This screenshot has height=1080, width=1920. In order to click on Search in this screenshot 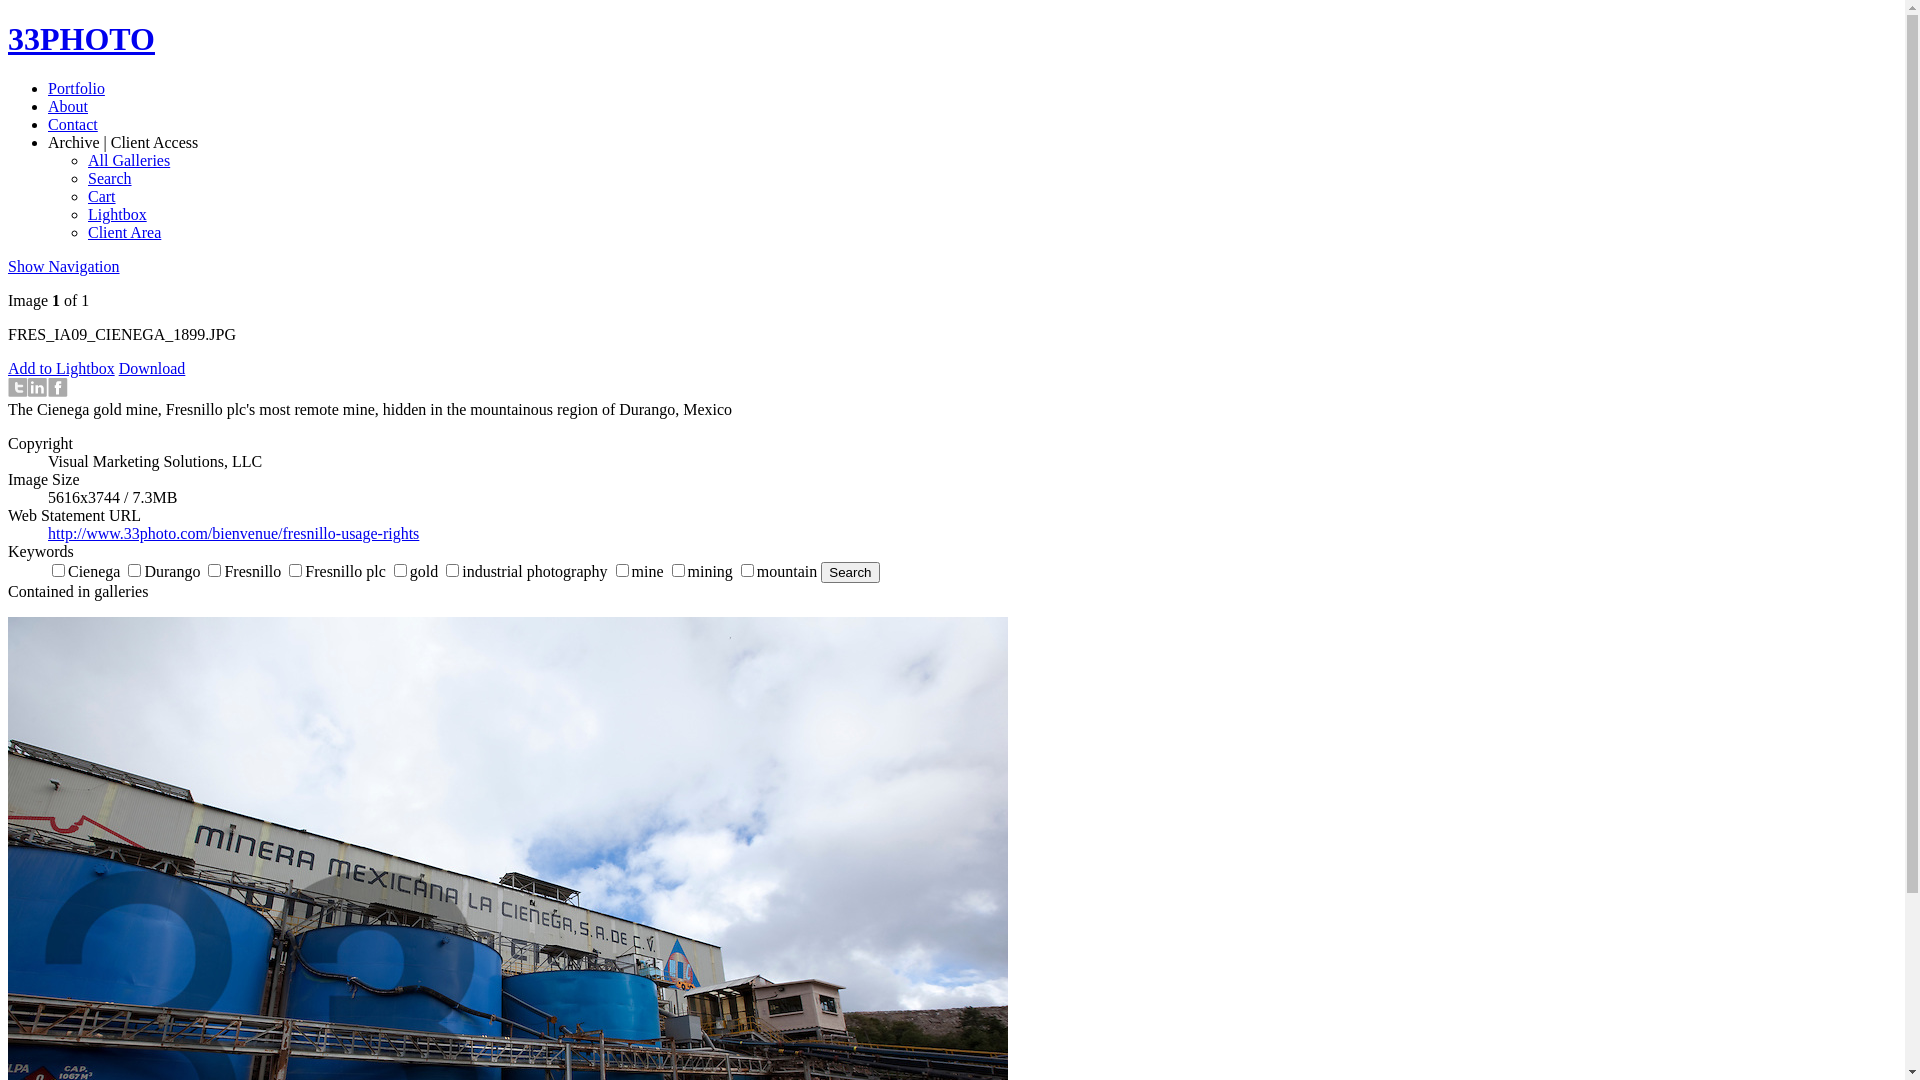, I will do `click(850, 572)`.